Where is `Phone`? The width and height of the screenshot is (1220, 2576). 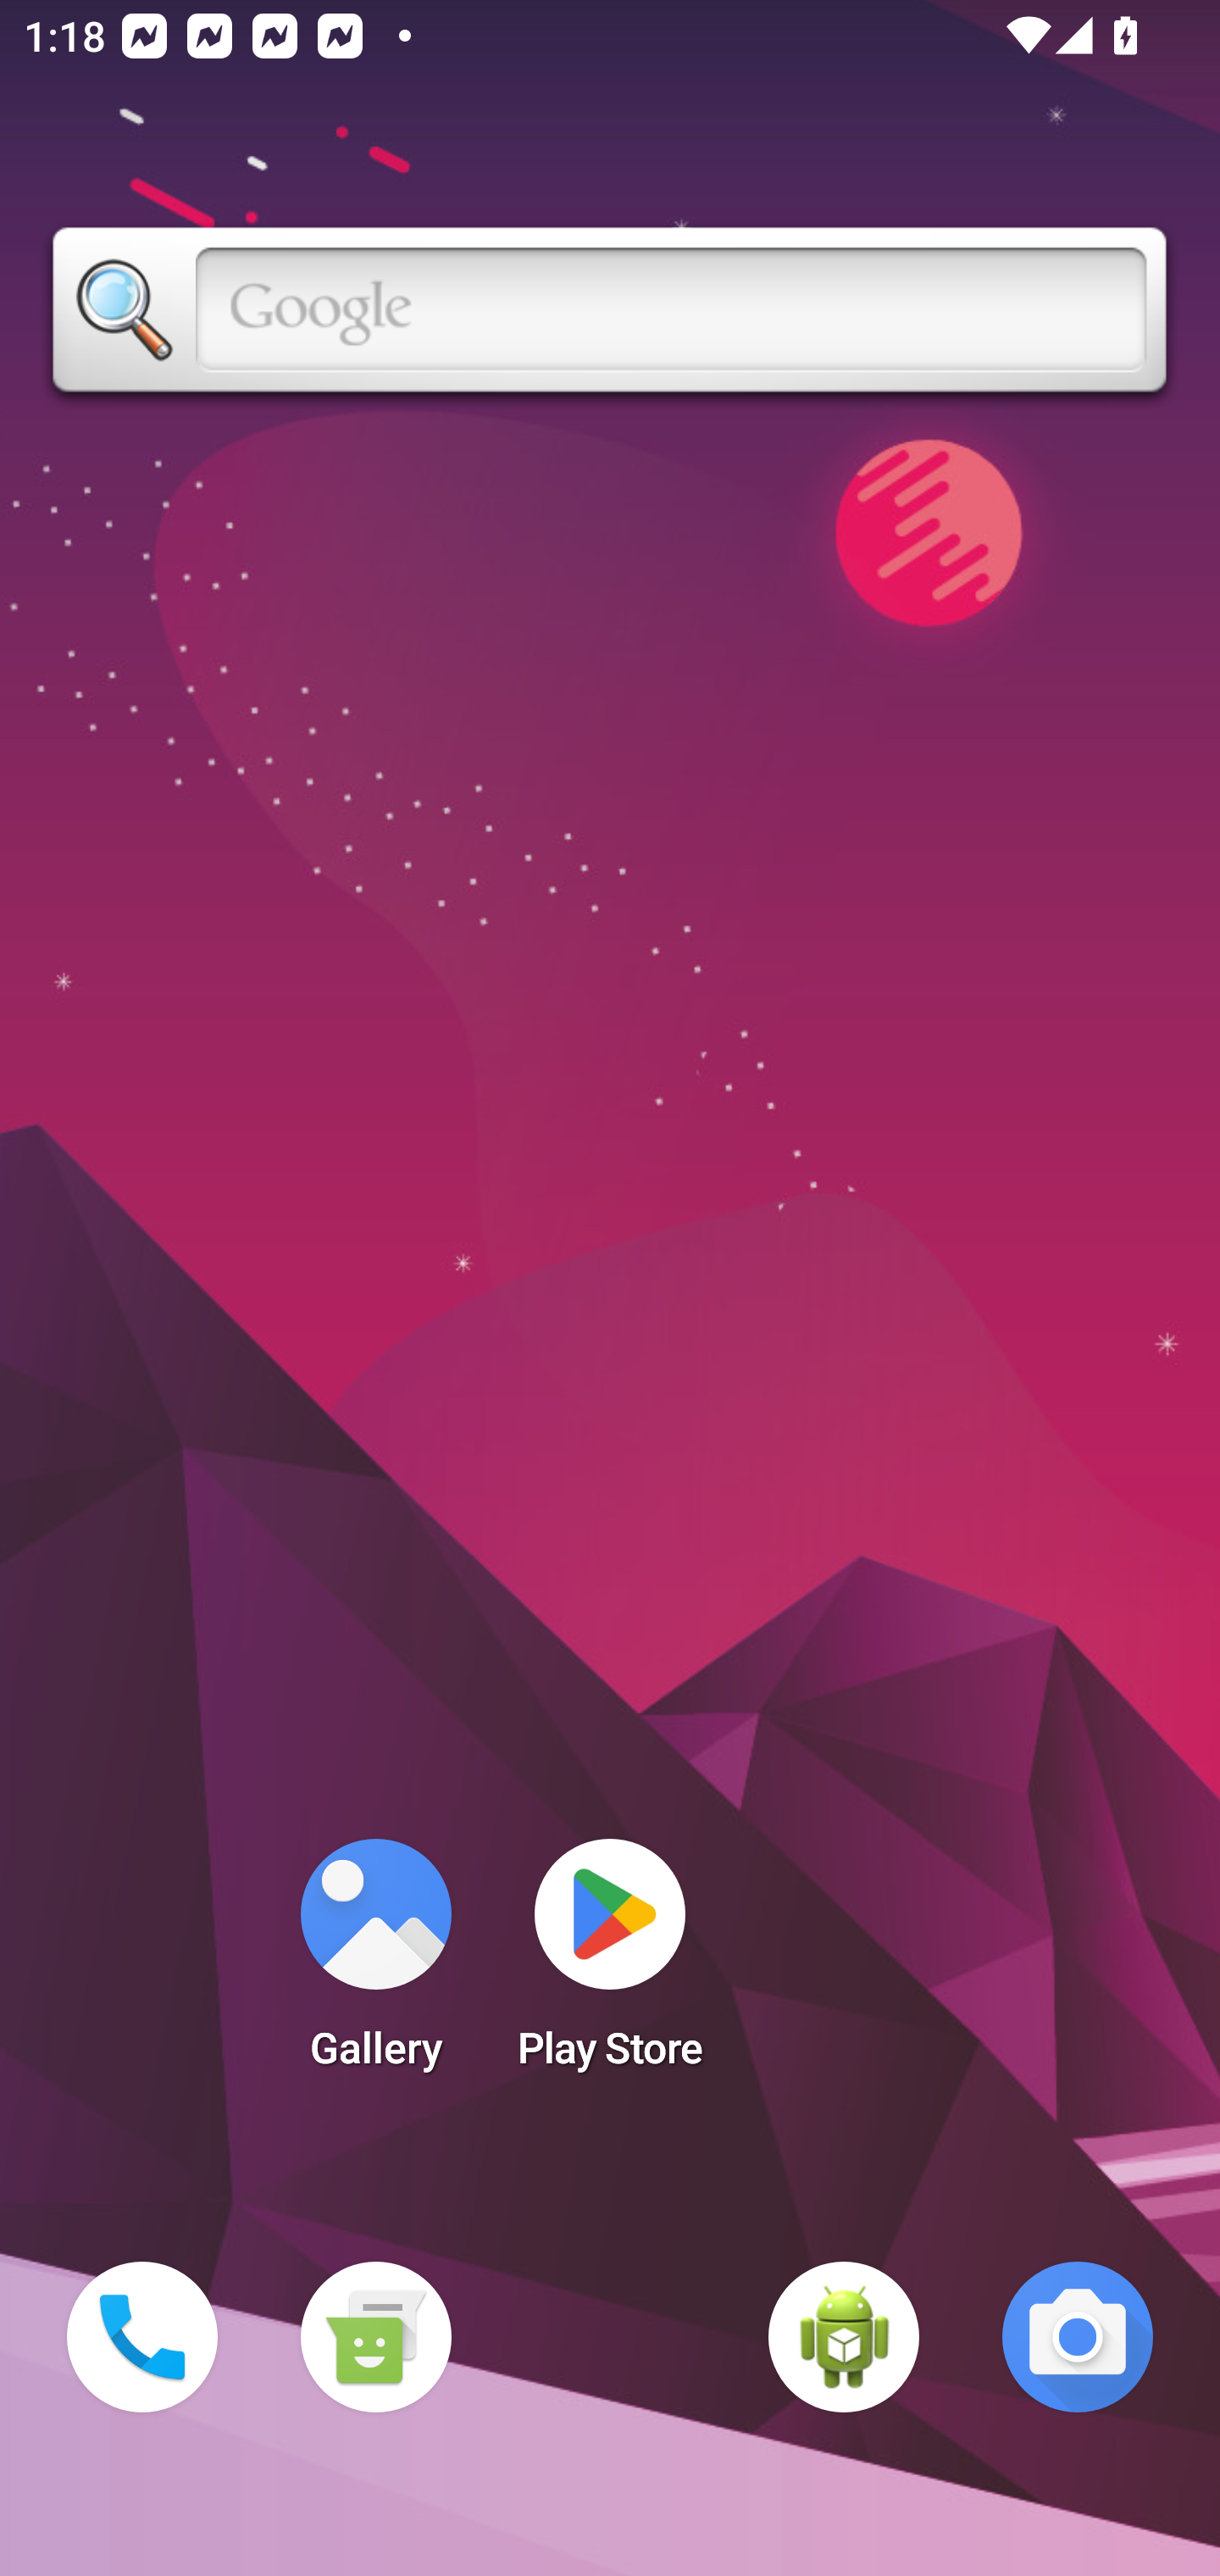 Phone is located at coordinates (142, 2337).